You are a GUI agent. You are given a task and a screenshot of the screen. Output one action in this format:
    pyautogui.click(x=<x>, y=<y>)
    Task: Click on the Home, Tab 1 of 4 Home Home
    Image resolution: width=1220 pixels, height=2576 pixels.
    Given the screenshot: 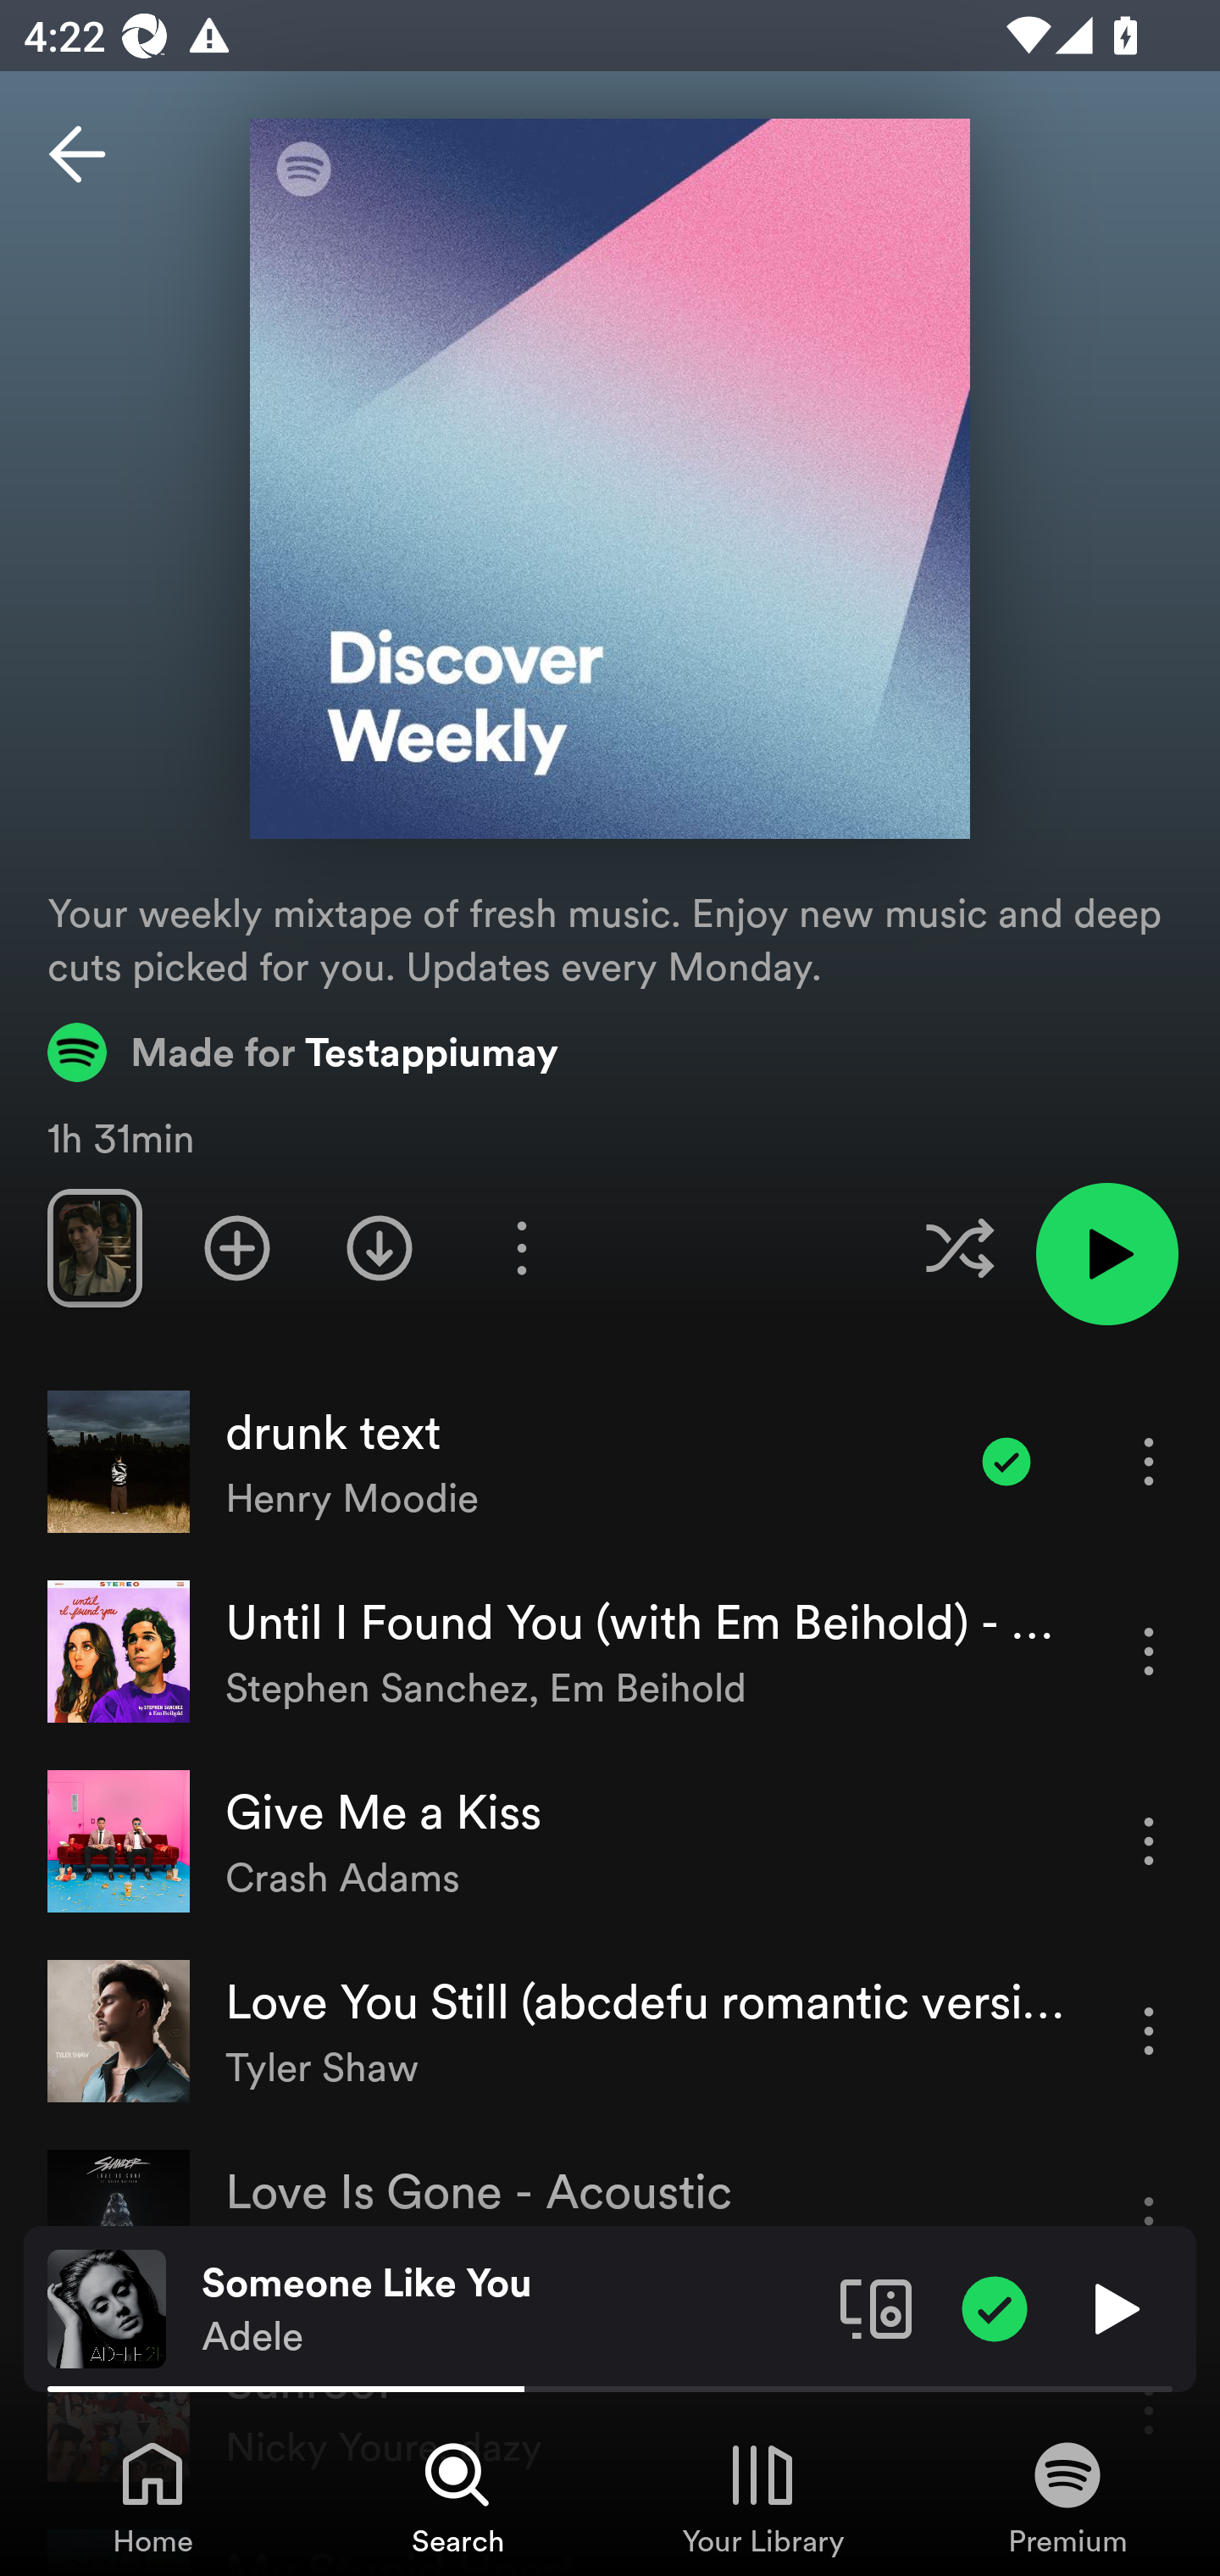 What is the action you would take?
    pyautogui.click(x=152, y=2496)
    